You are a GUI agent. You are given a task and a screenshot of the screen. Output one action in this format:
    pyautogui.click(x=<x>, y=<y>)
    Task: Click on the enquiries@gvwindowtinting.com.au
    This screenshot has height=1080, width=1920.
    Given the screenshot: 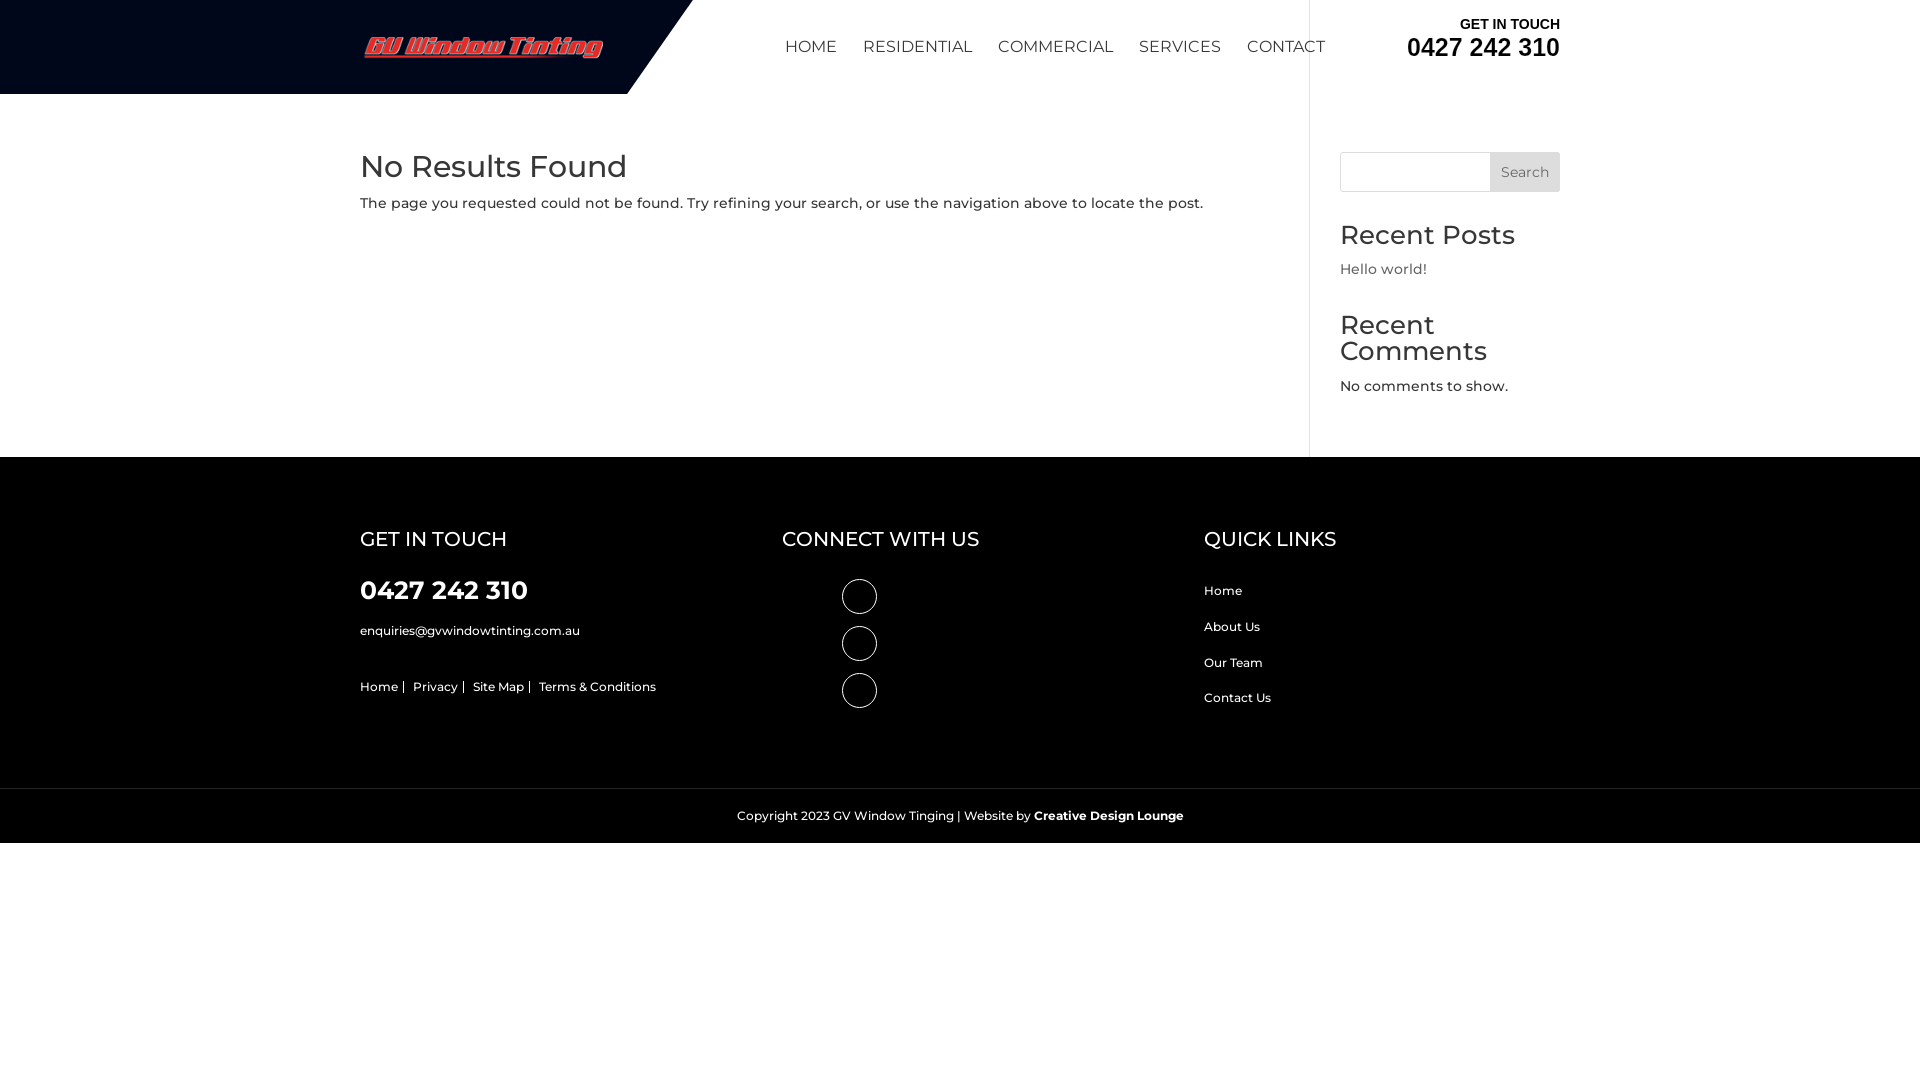 What is the action you would take?
    pyautogui.click(x=470, y=630)
    